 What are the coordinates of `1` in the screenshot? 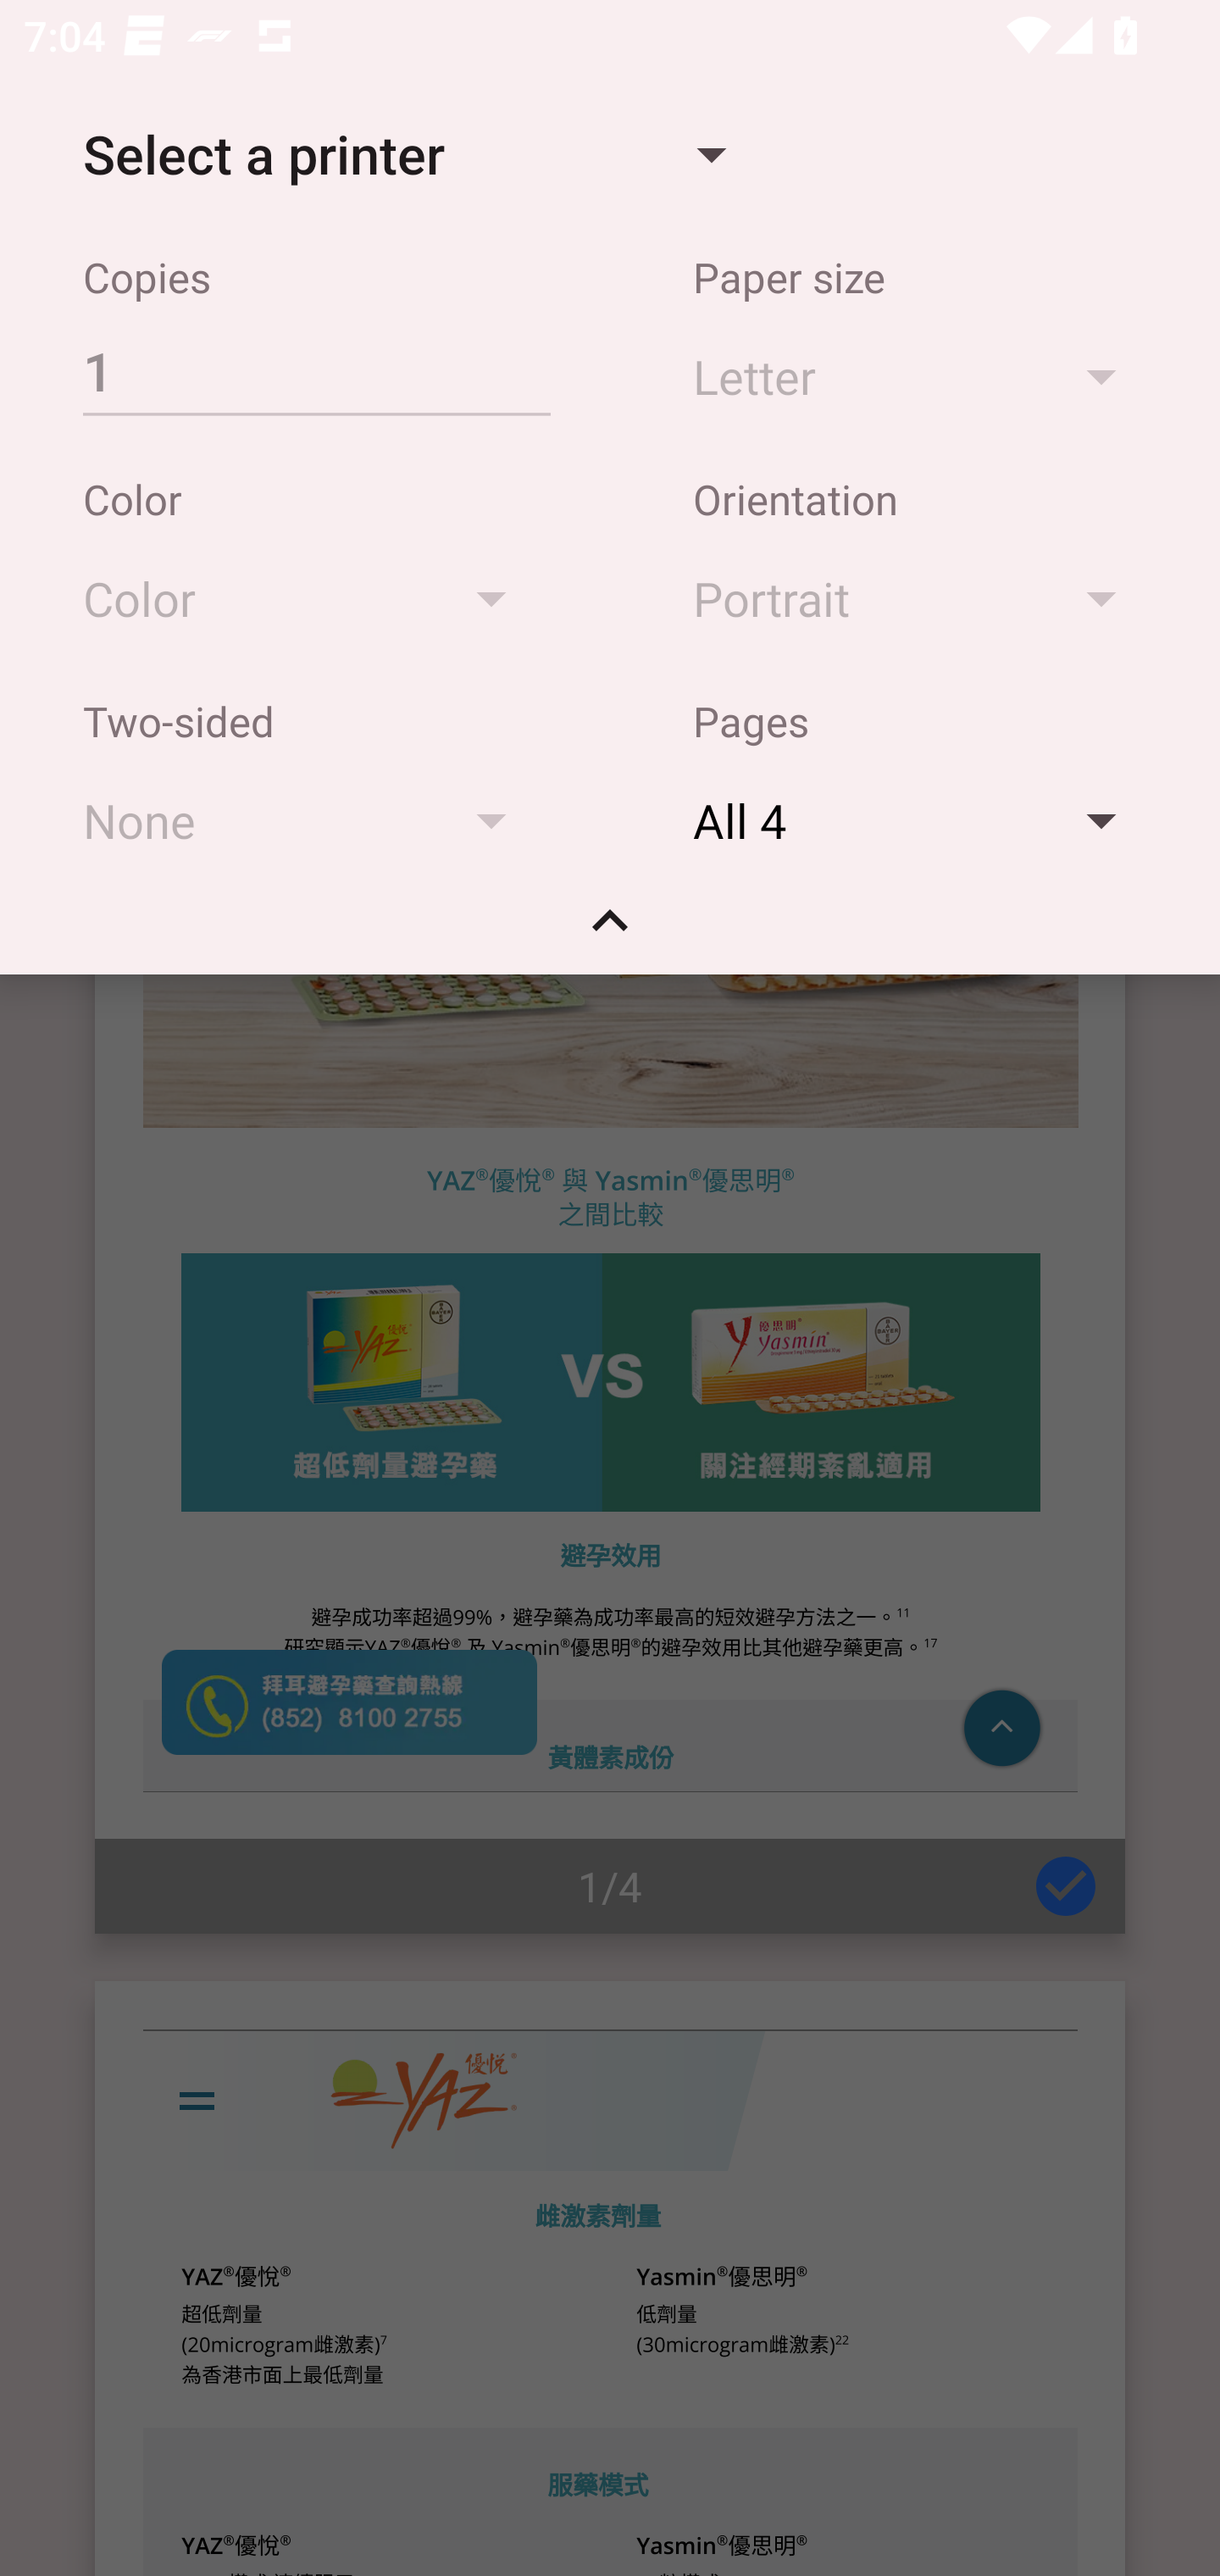 It's located at (316, 370).